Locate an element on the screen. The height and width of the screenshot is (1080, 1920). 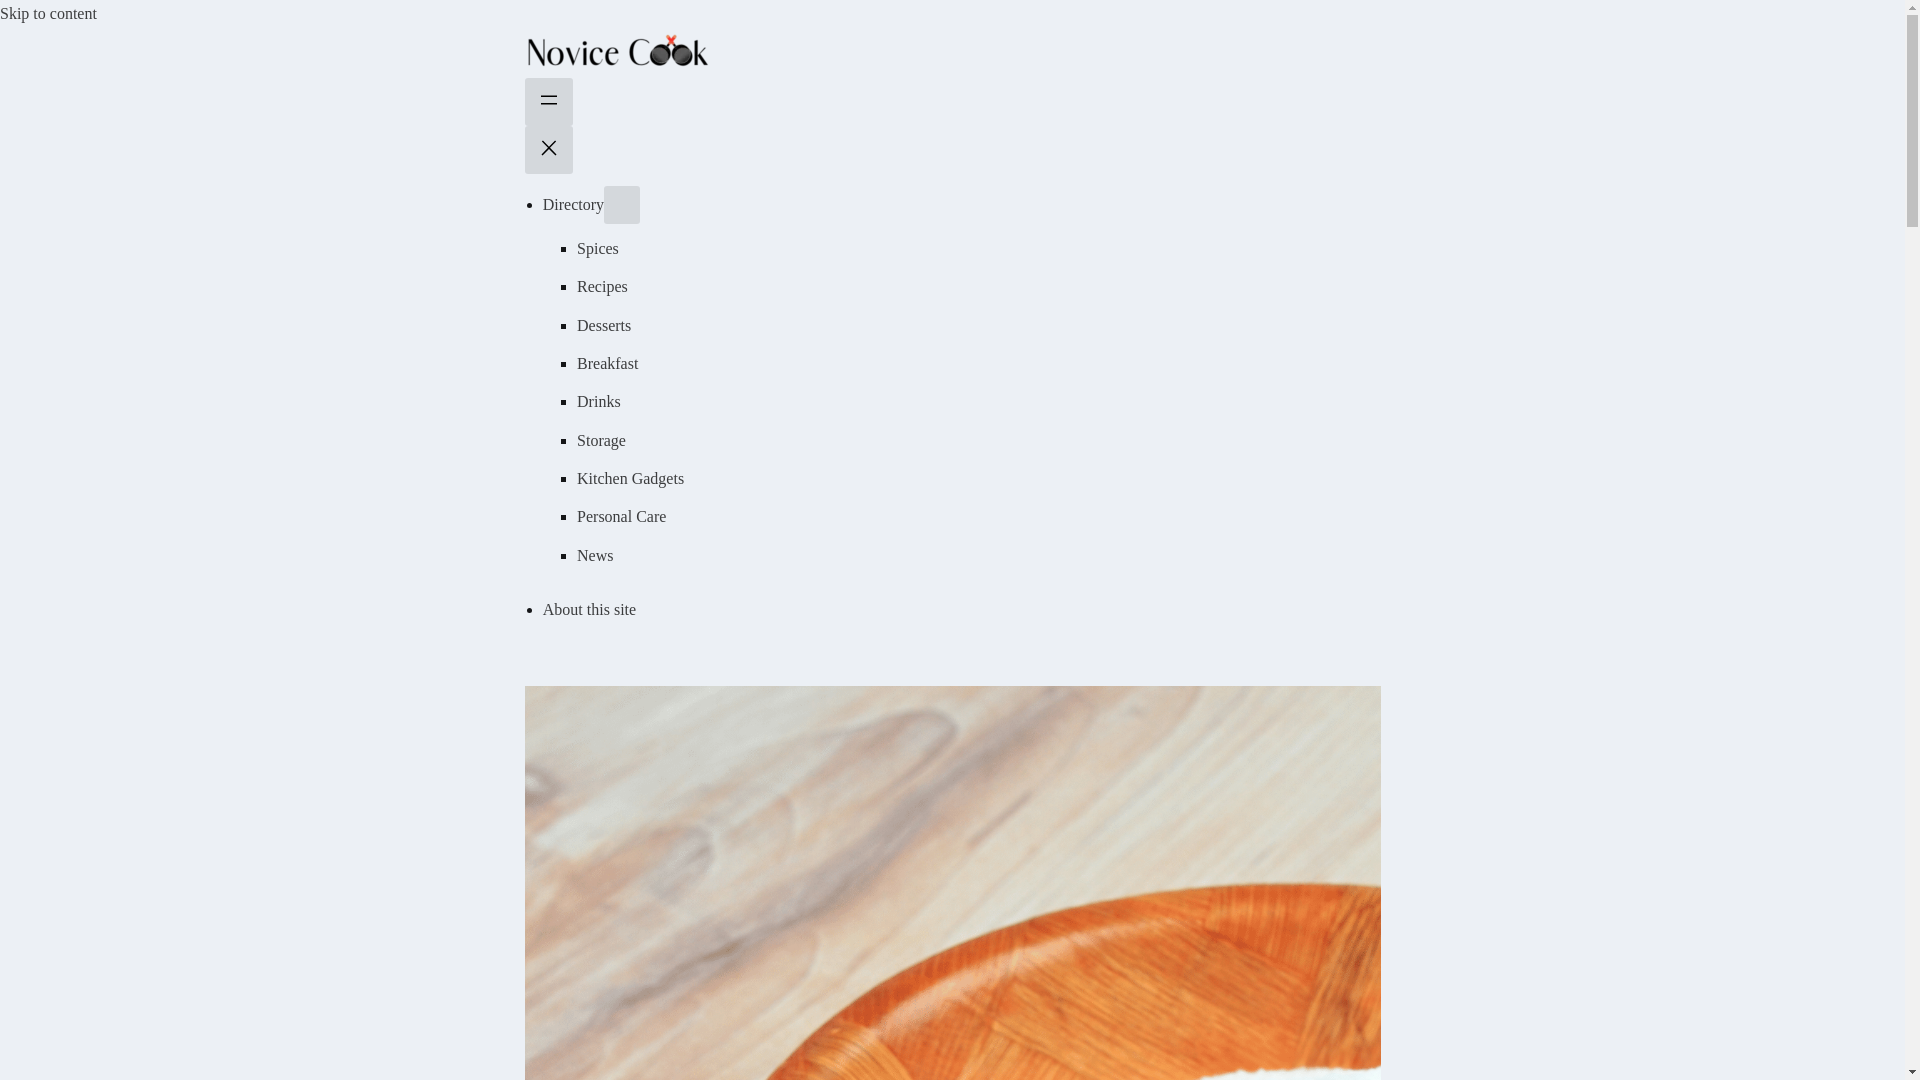
Desserts is located at coordinates (604, 325).